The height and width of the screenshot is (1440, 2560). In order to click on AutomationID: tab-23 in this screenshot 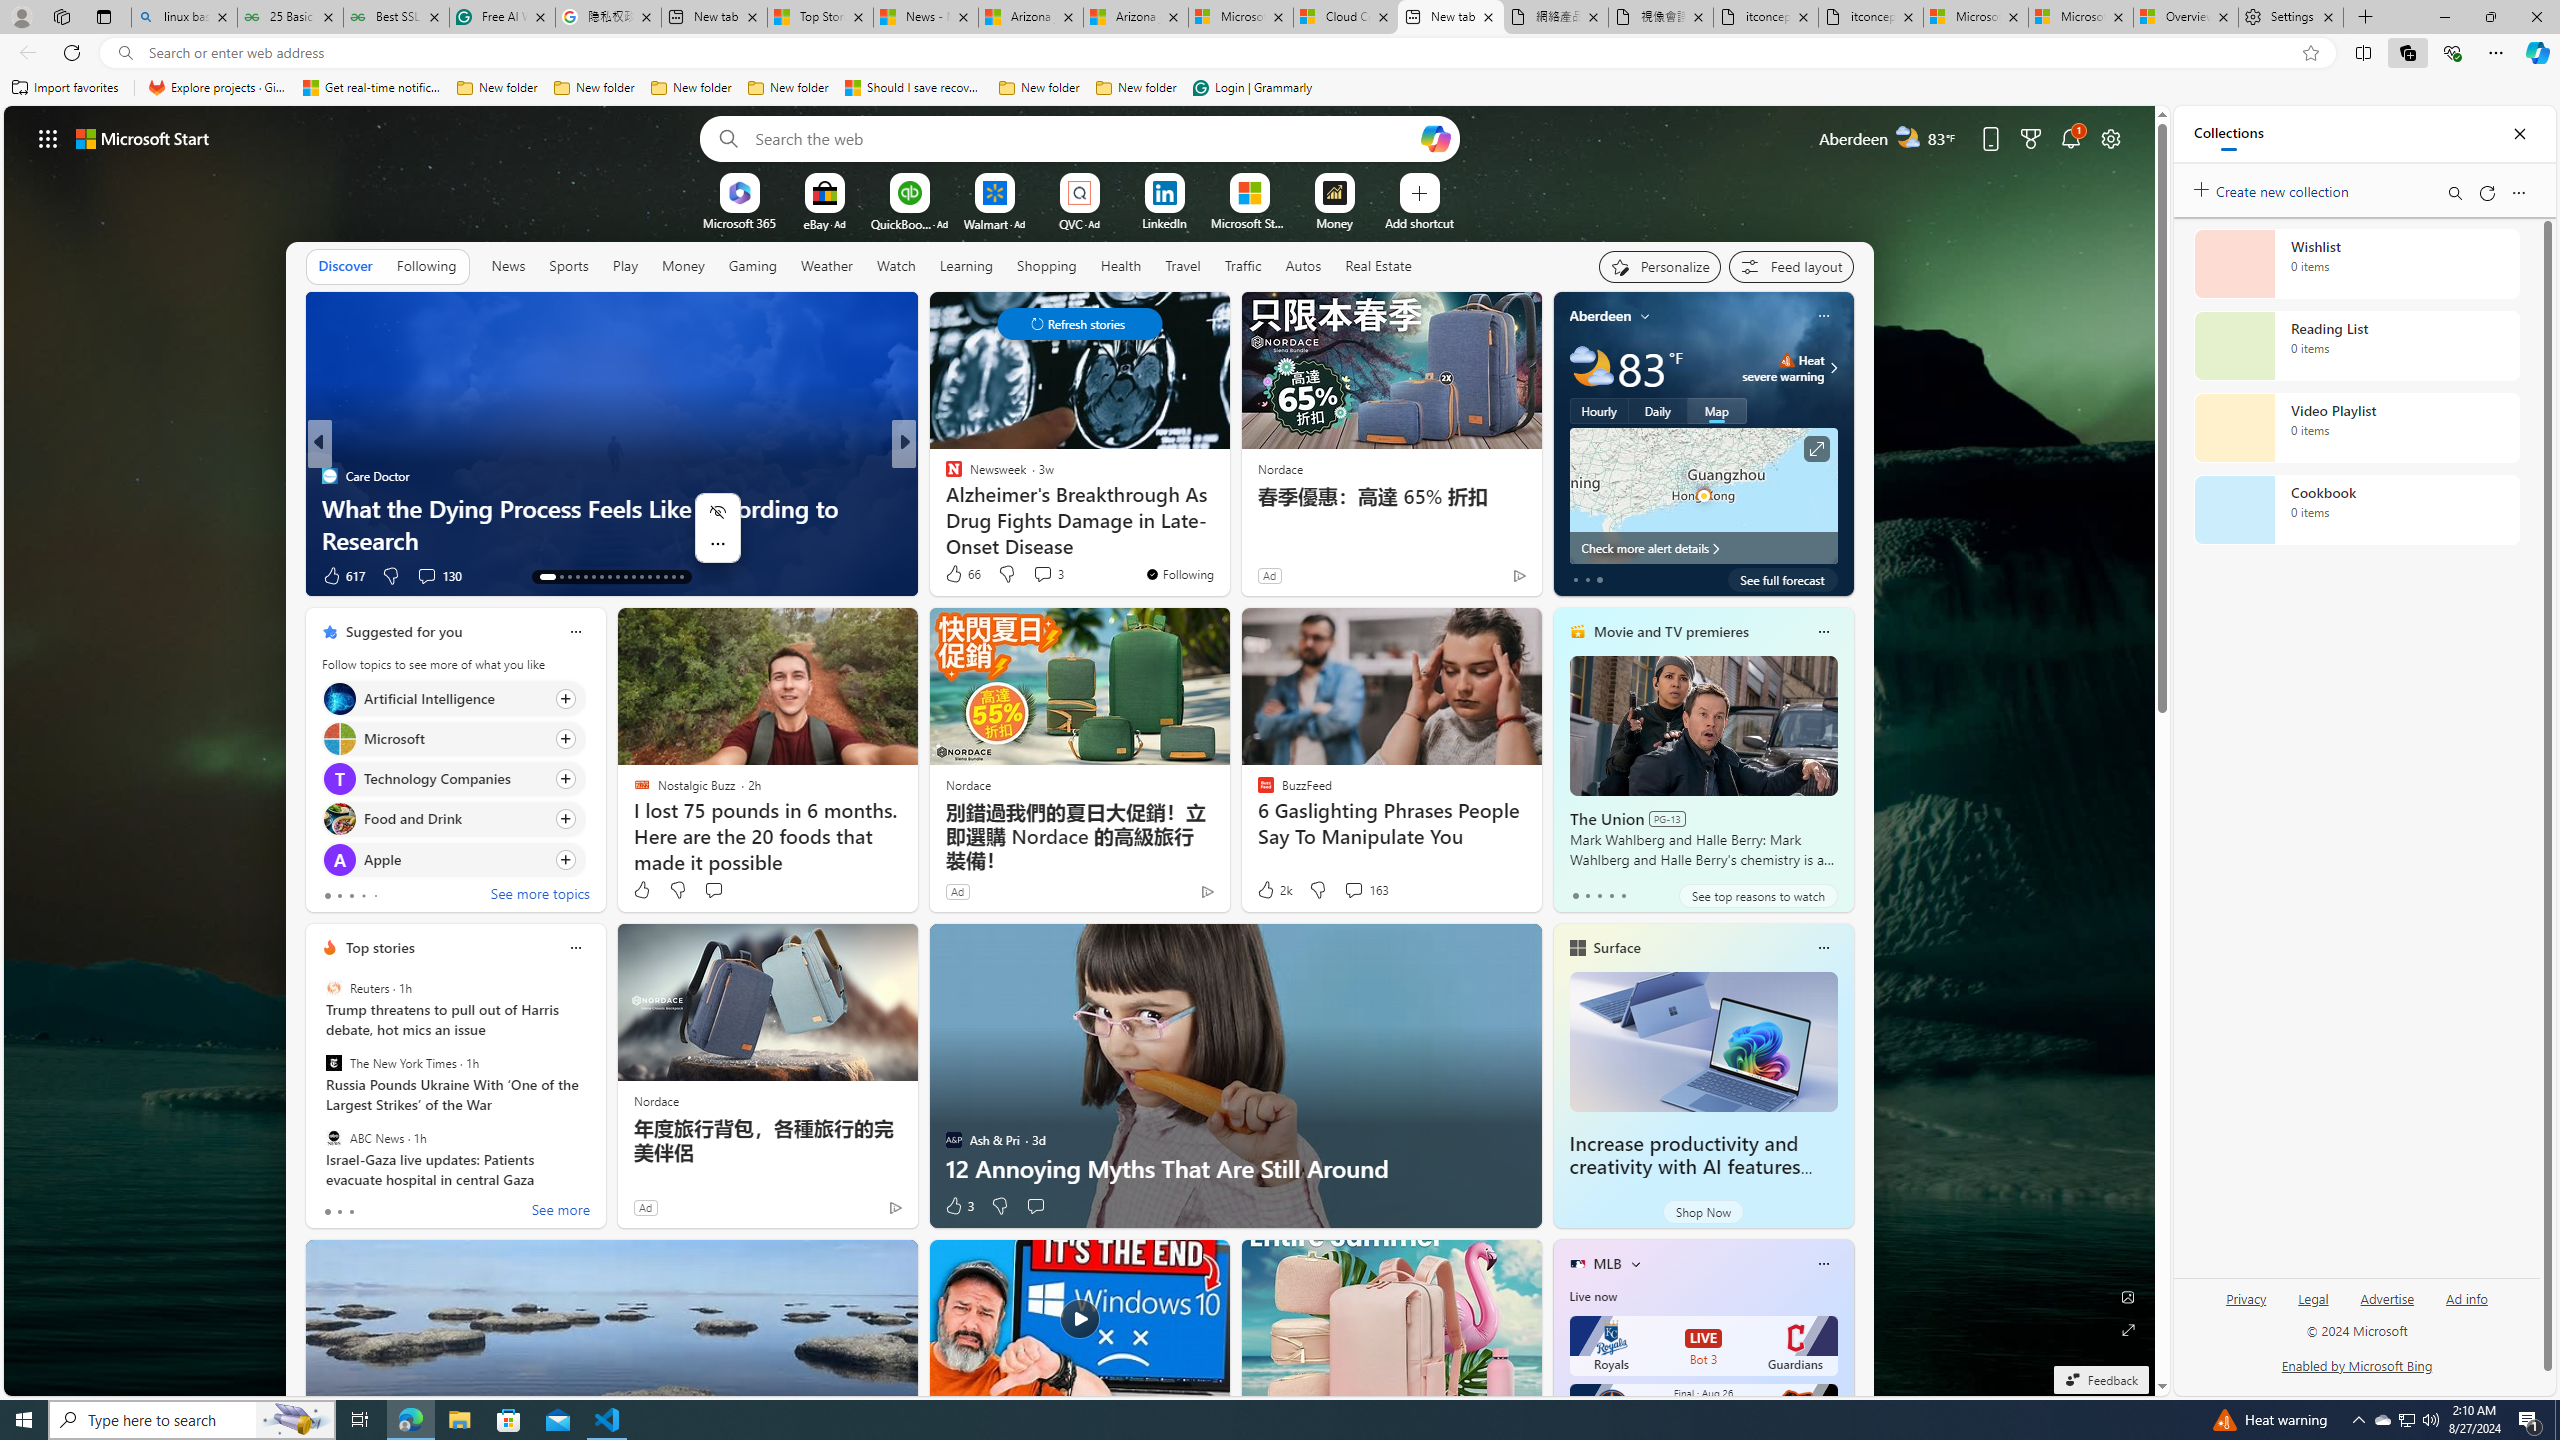, I will do `click(633, 577)`.